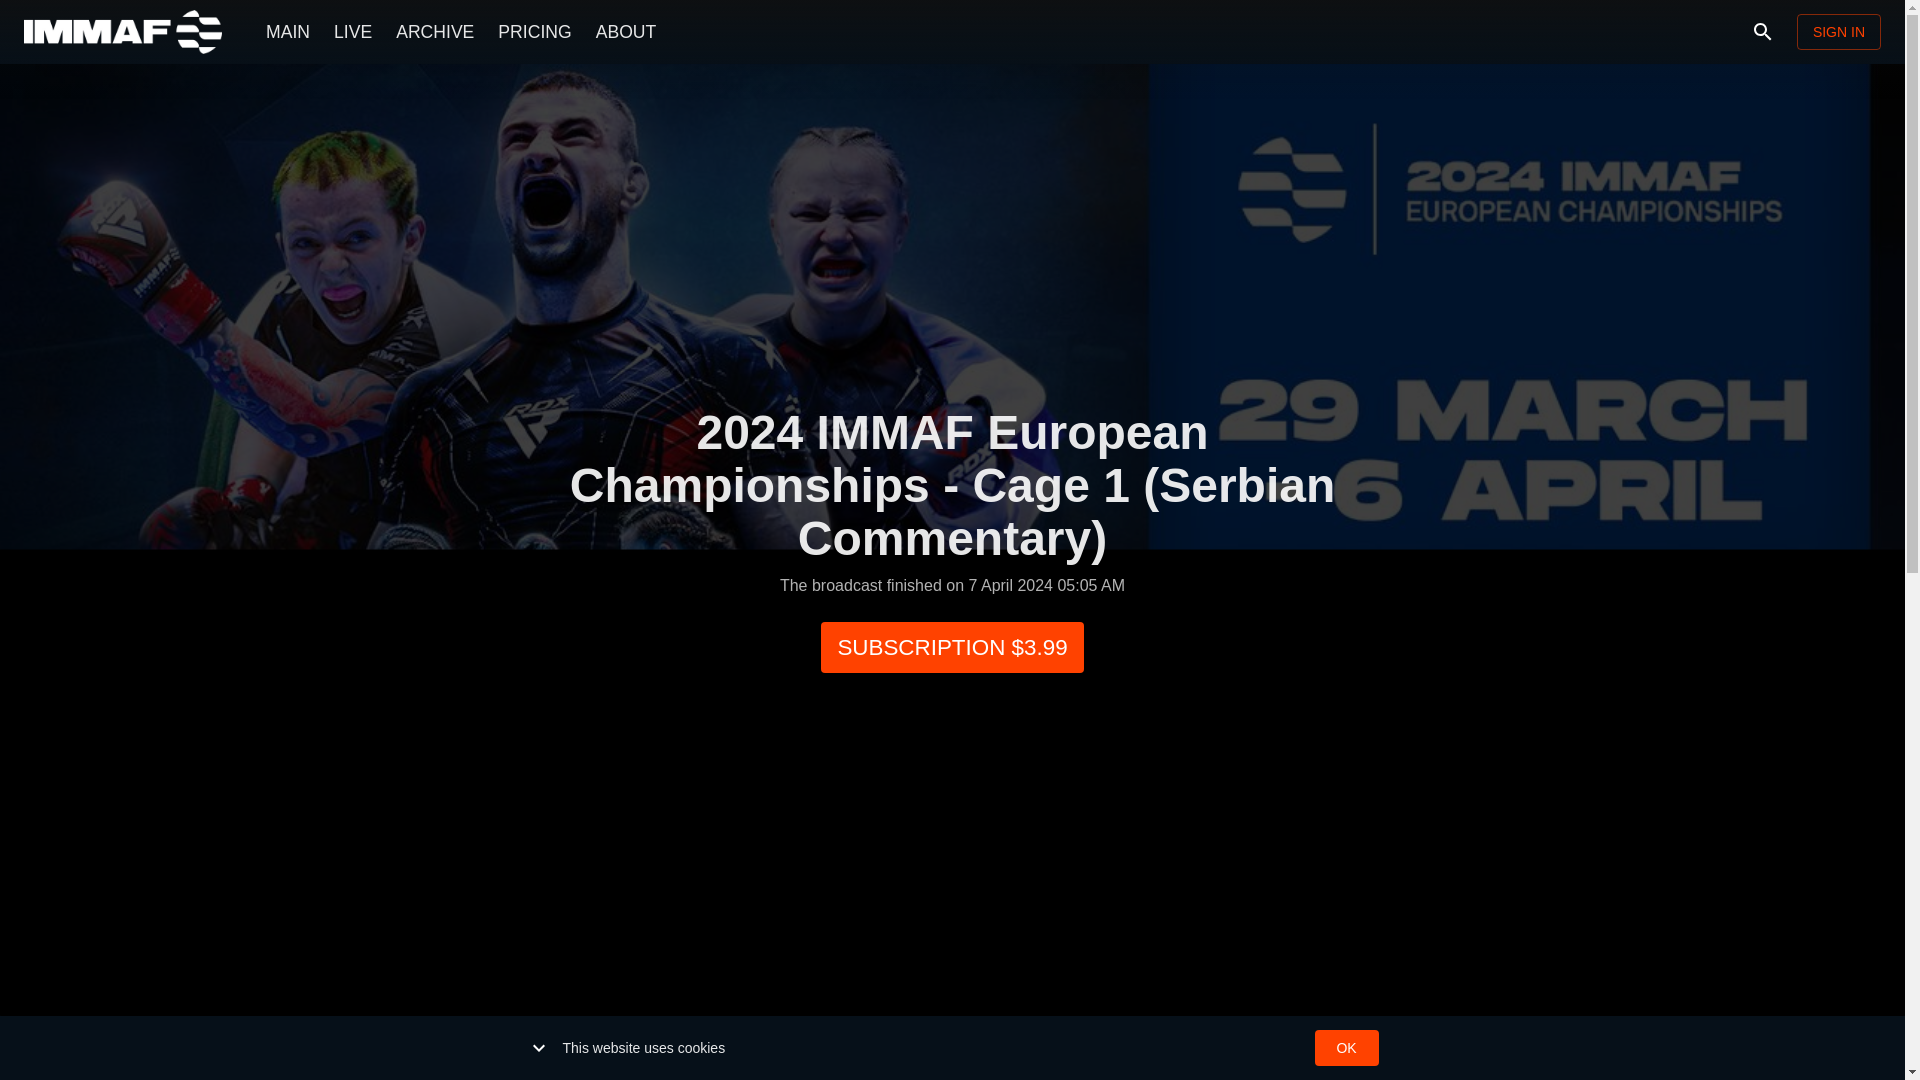 Image resolution: width=1920 pixels, height=1080 pixels. Describe the element at coordinates (626, 32) in the screenshot. I see `ABOUT` at that location.